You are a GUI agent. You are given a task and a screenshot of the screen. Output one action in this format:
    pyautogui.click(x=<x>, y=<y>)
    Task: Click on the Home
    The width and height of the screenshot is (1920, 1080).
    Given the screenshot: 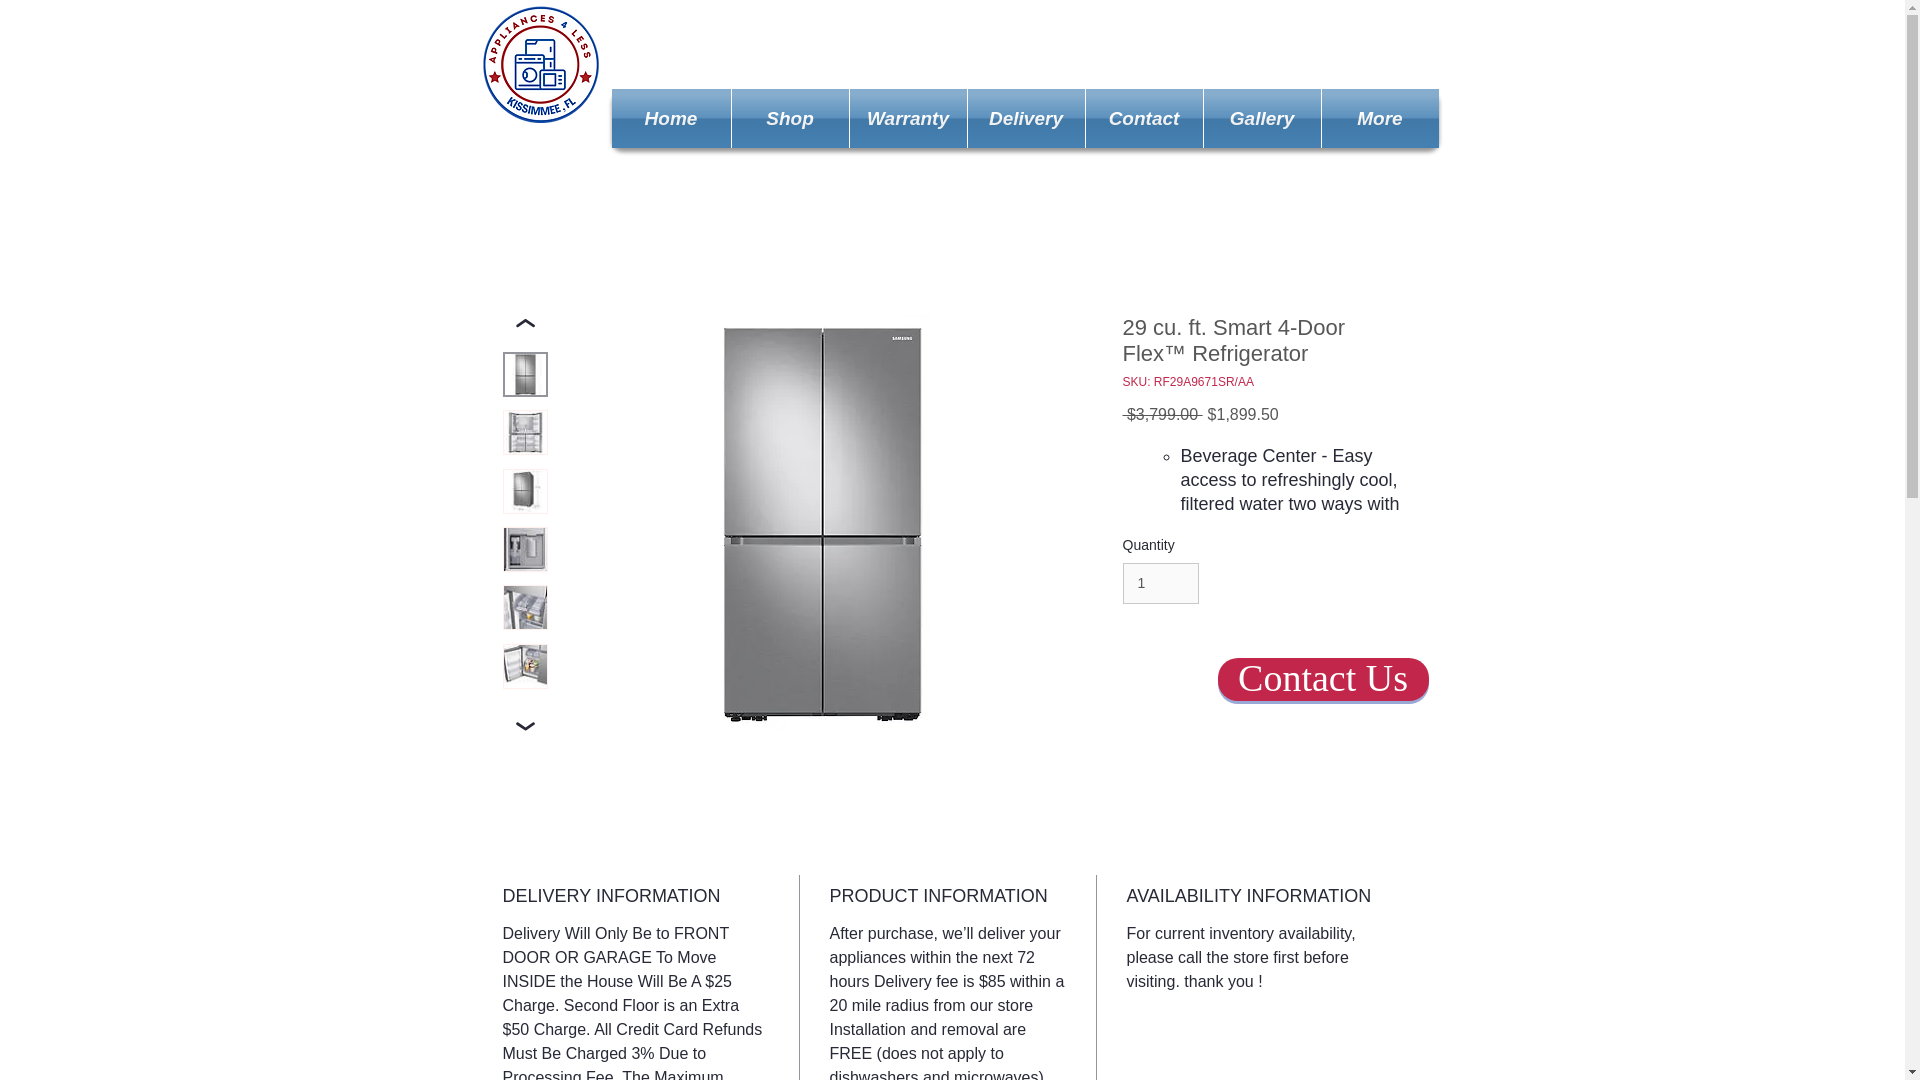 What is the action you would take?
    pyautogui.click(x=672, y=118)
    